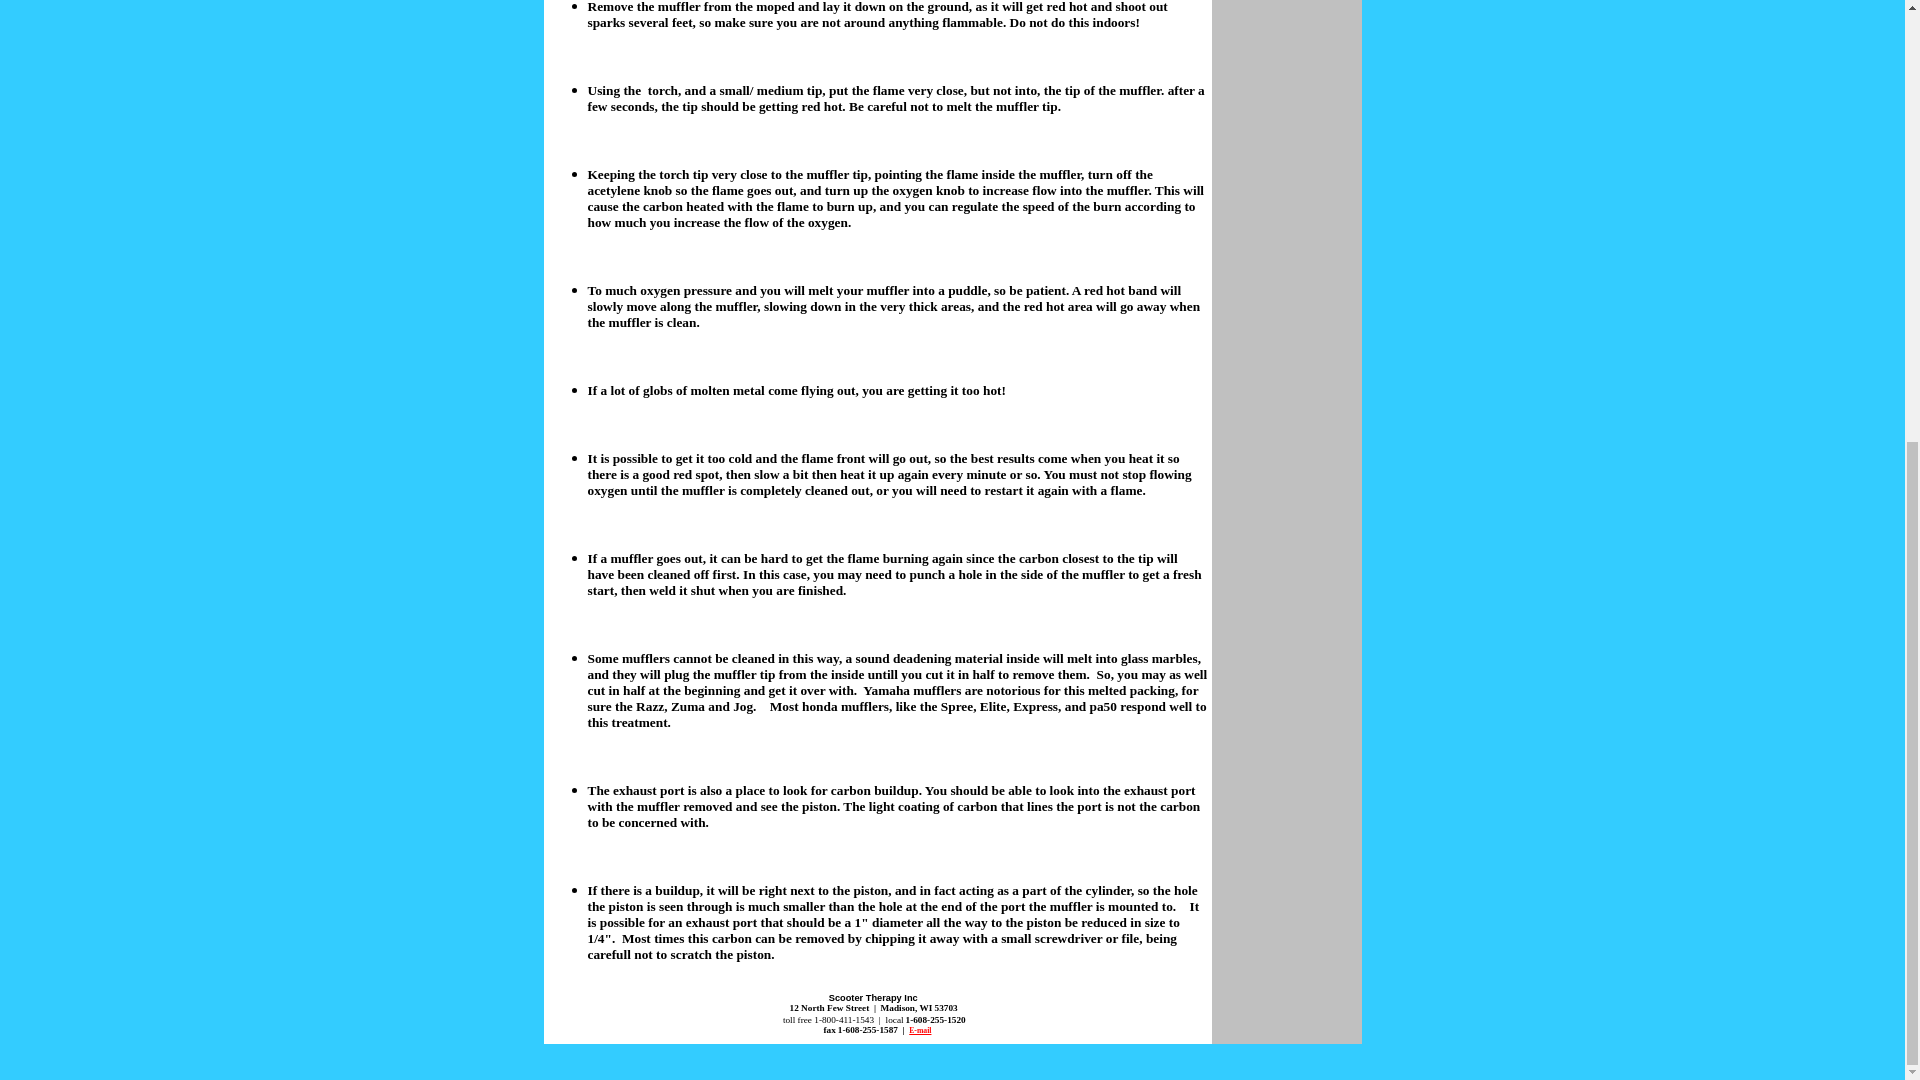  I want to click on Replica Rolex, so click(165, 1070).